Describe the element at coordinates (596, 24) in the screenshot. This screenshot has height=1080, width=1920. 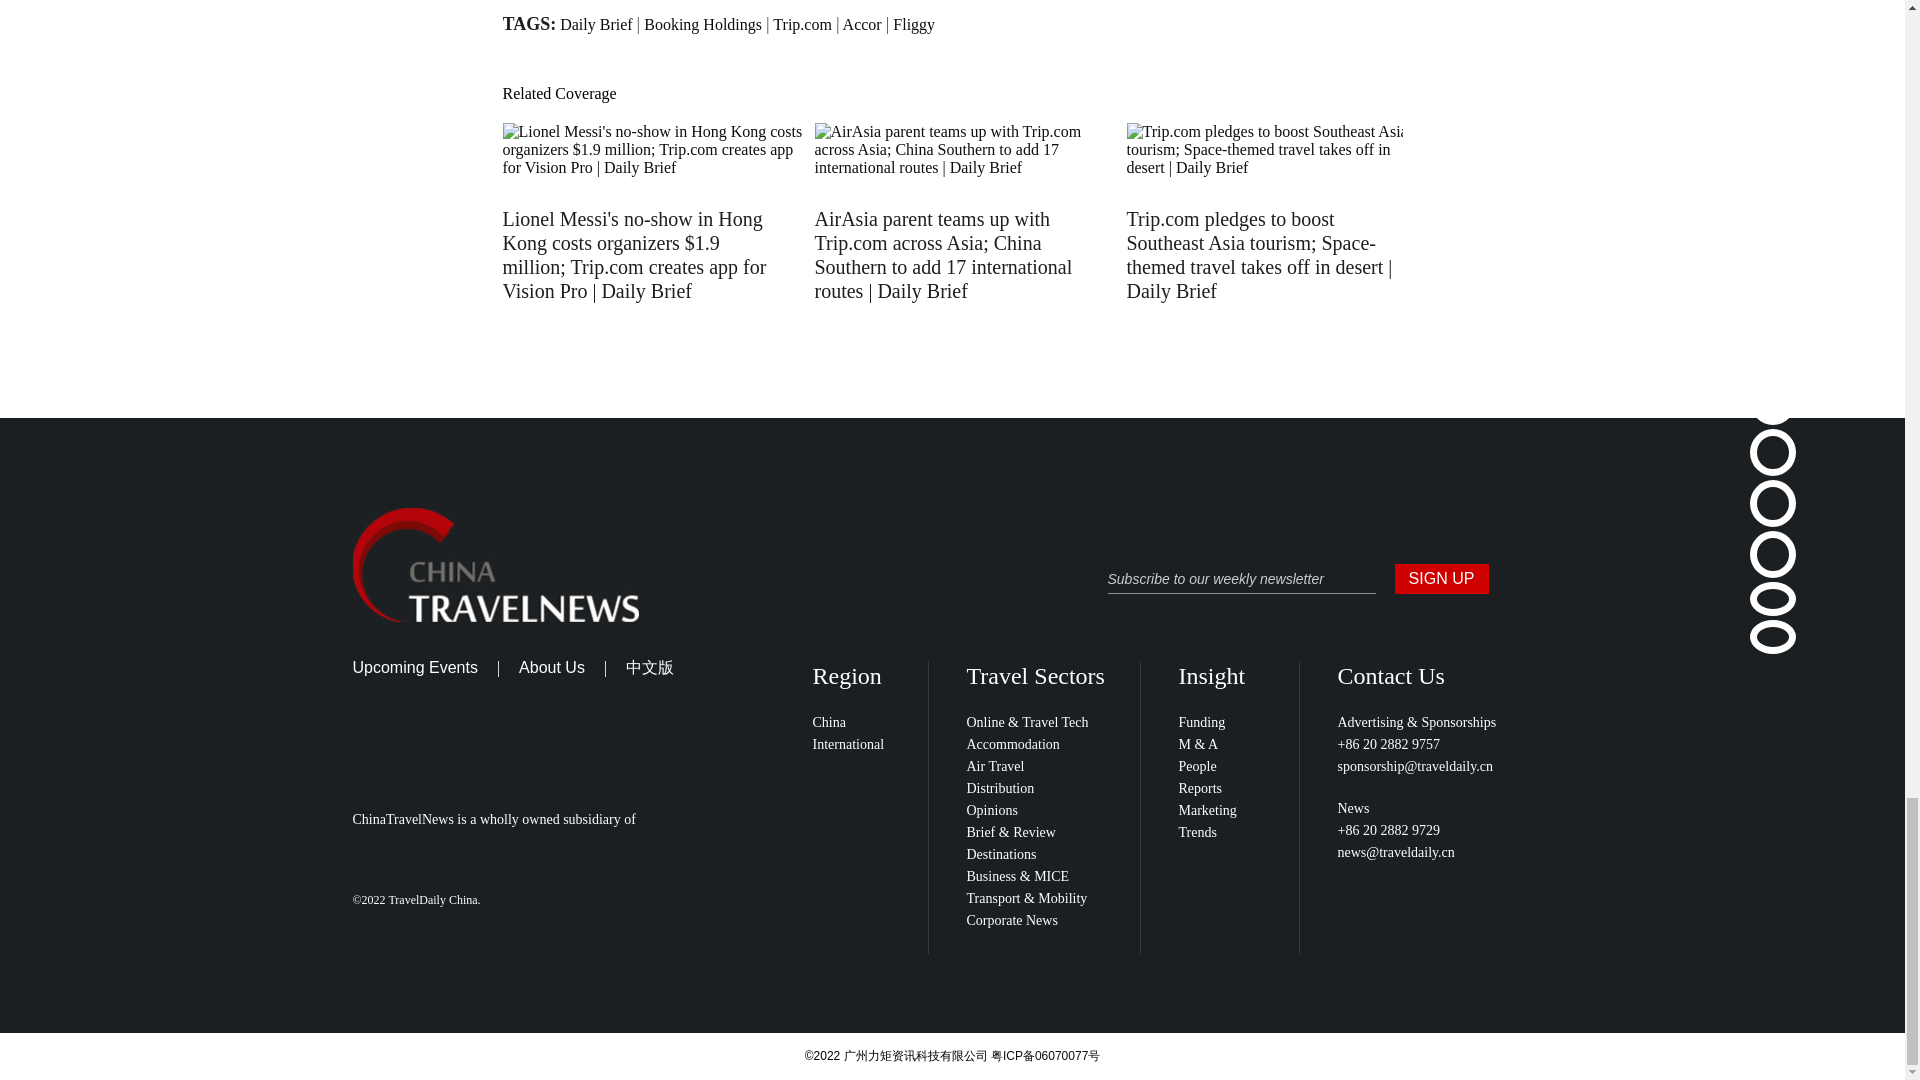
I see `Daily Brief` at that location.